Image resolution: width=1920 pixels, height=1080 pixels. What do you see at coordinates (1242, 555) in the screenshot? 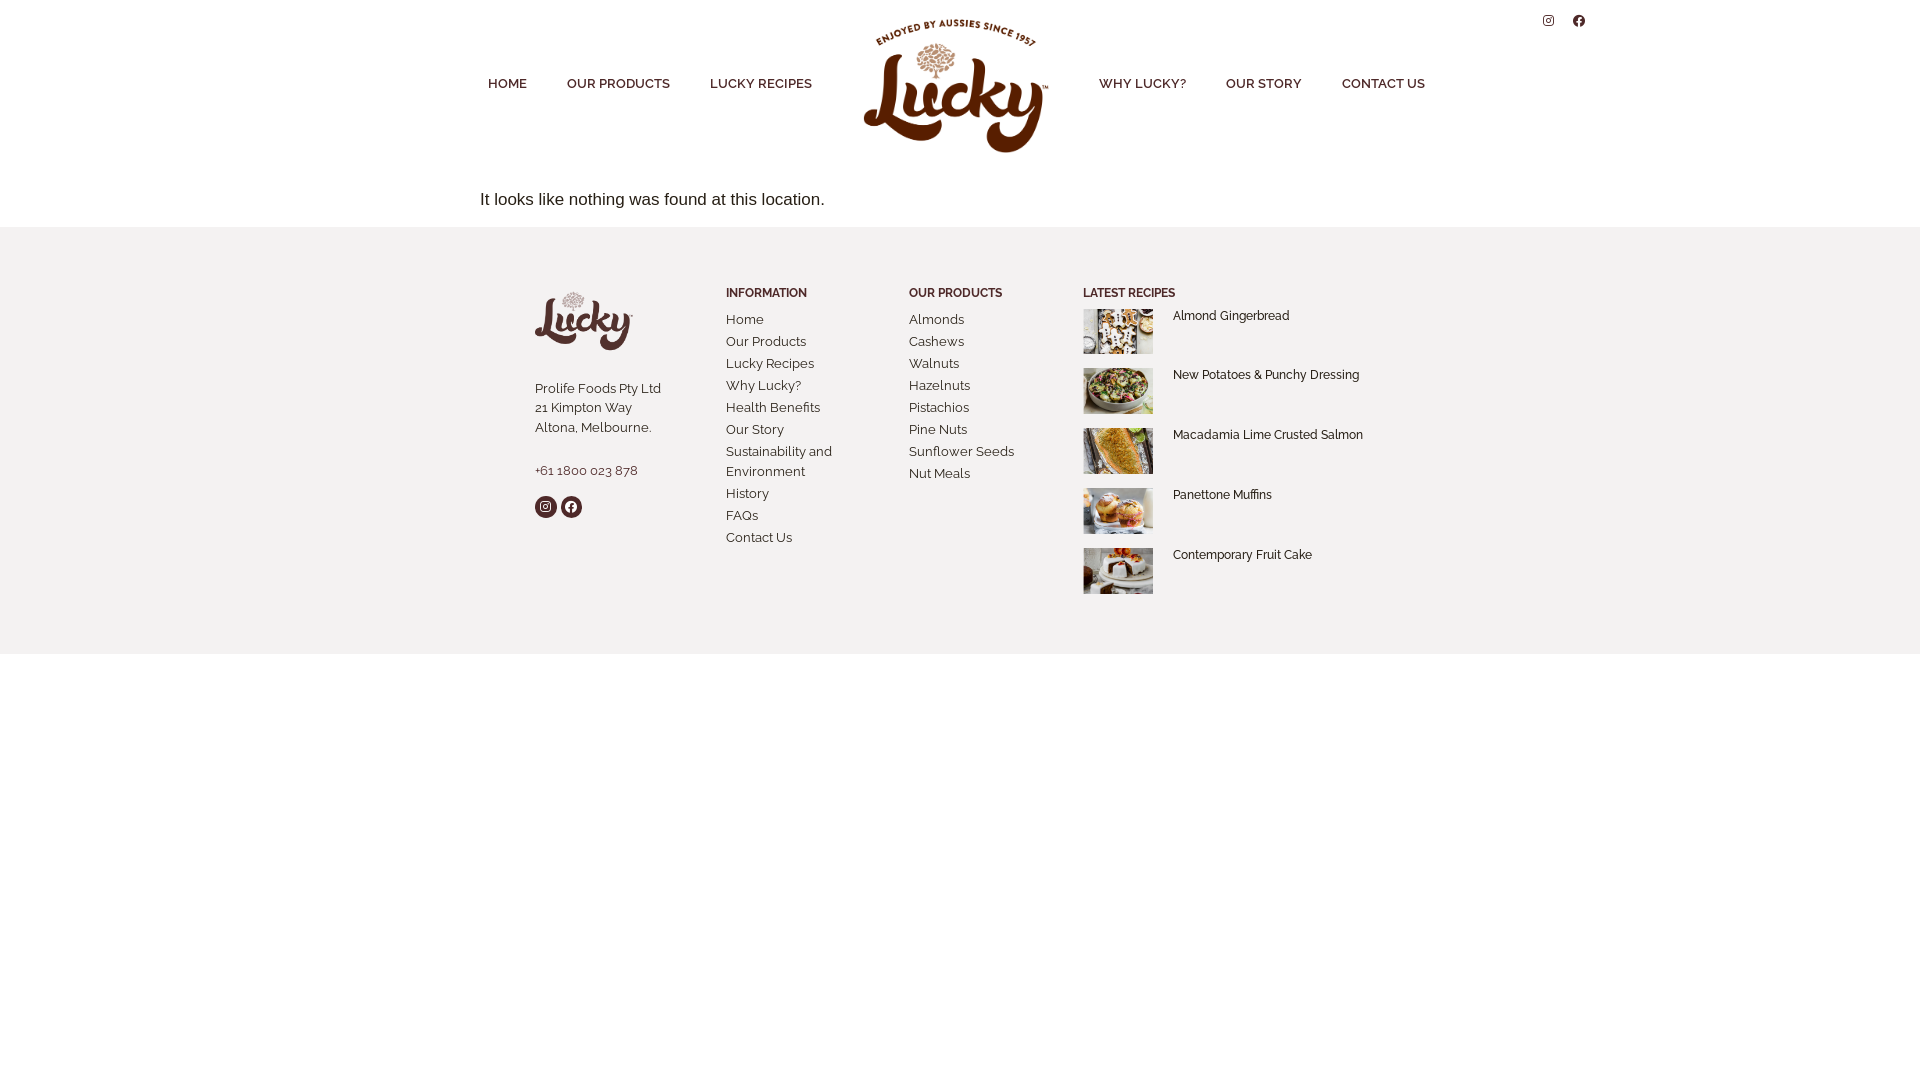
I see `Contemporary Fruit Cake` at bounding box center [1242, 555].